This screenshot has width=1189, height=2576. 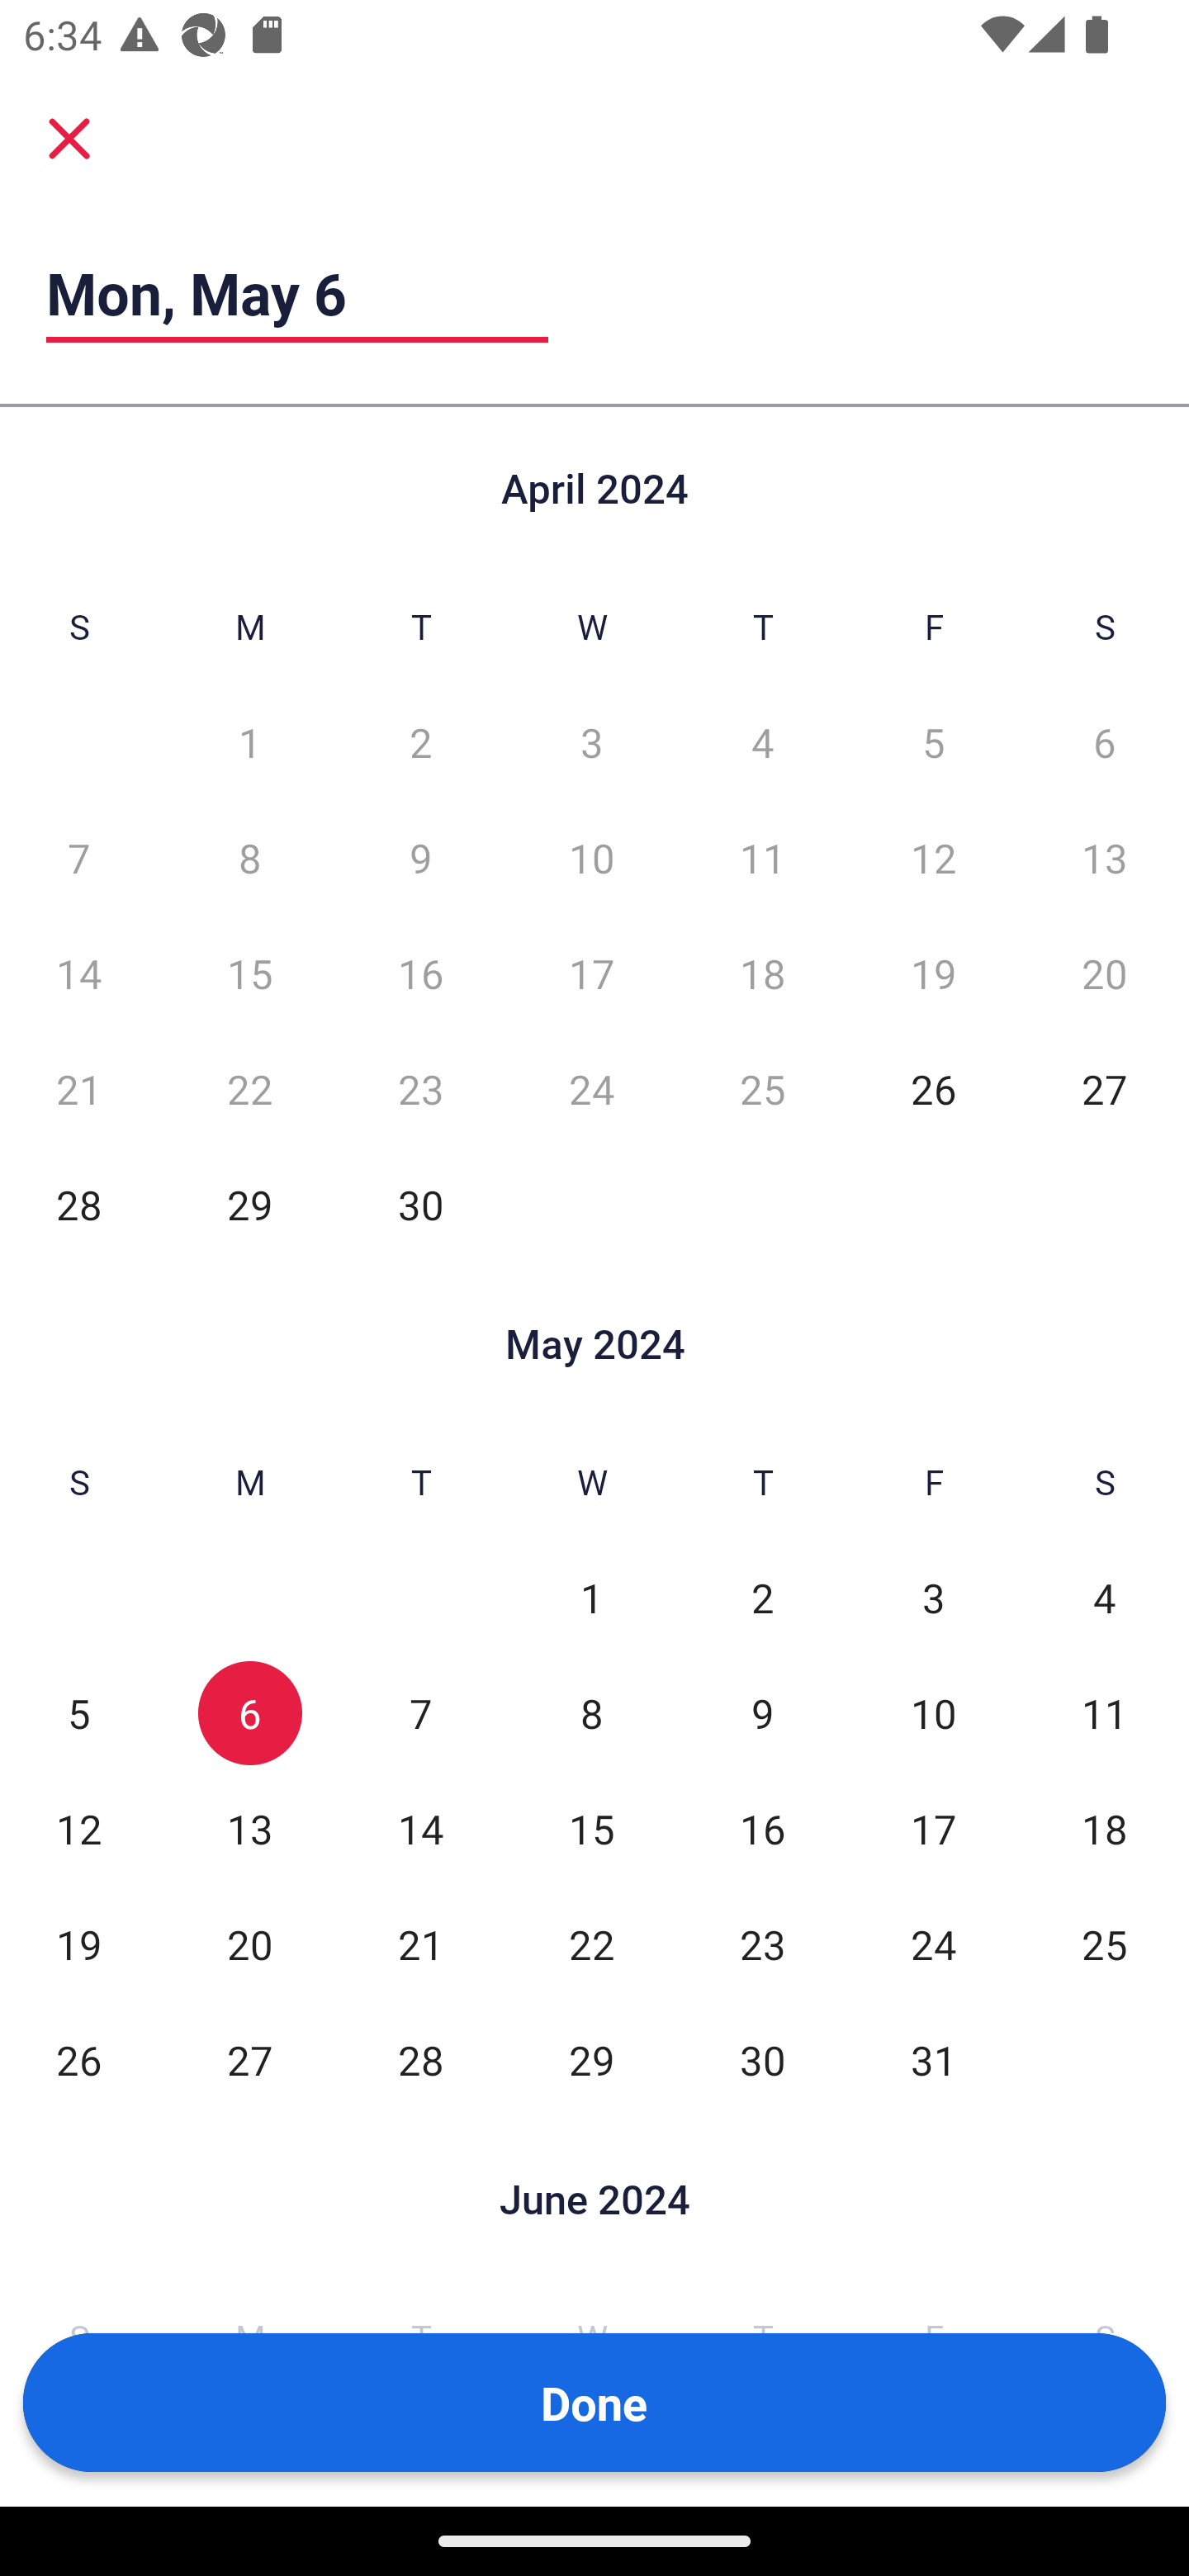 I want to click on 18 Thu, Apr 18, Not Selected, so click(x=762, y=973).